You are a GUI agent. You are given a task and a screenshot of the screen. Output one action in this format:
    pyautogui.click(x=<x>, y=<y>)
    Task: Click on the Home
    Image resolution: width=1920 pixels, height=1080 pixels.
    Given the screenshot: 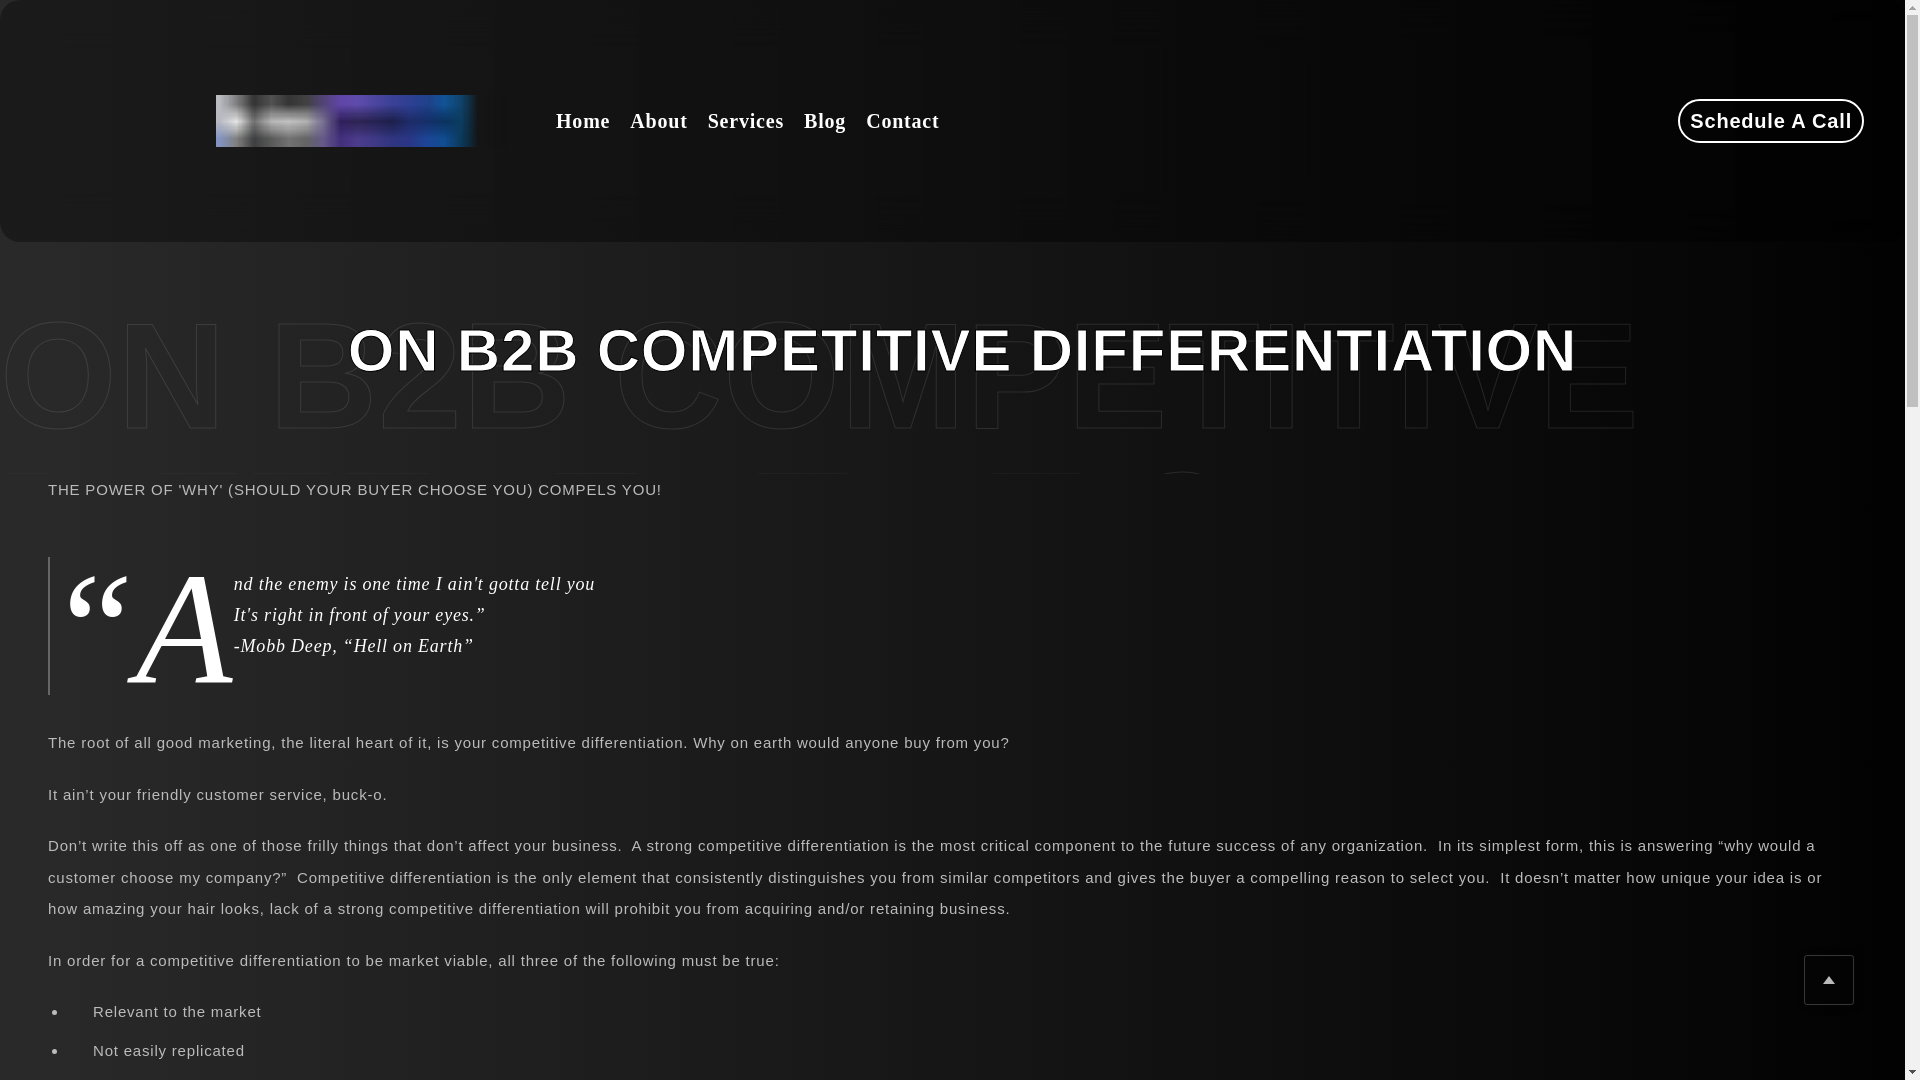 What is the action you would take?
    pyautogui.click(x=583, y=120)
    